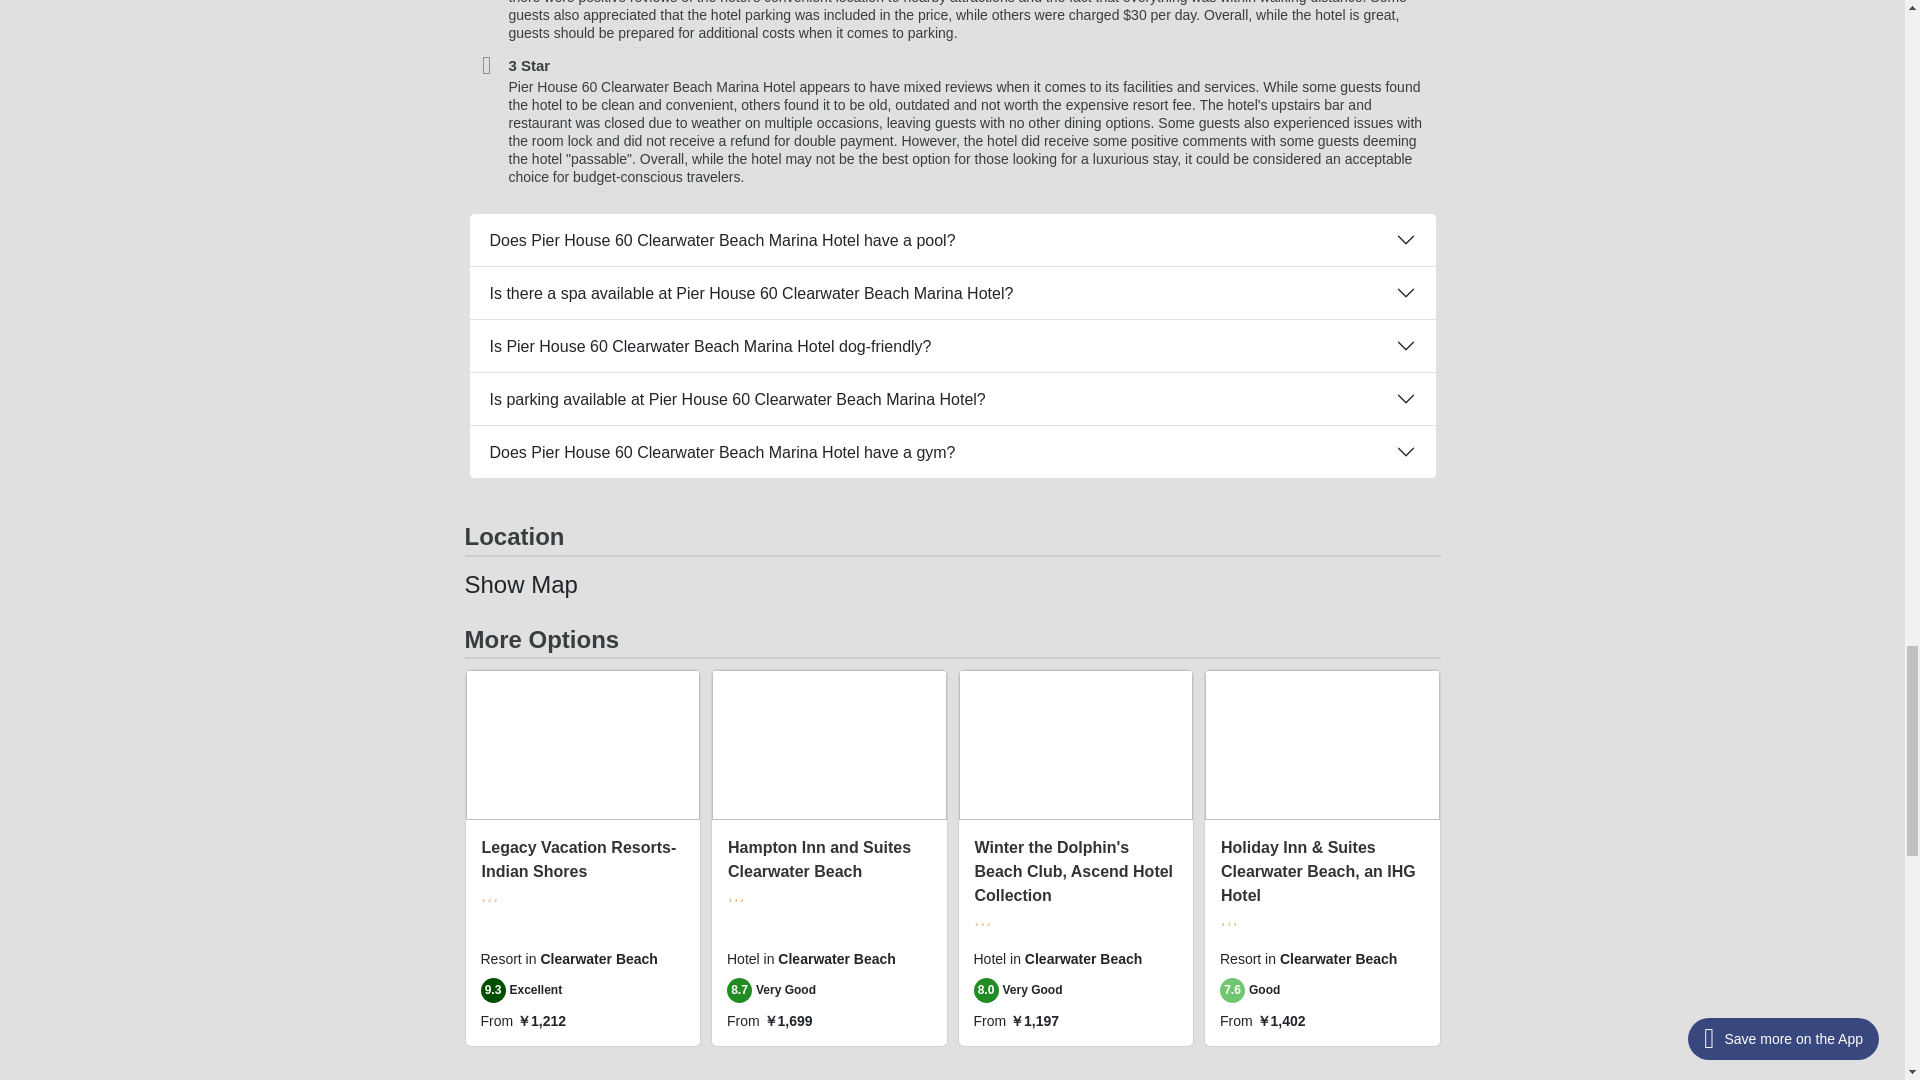  What do you see at coordinates (818, 860) in the screenshot?
I see `Hampton Inn and Suites Clearwater Beach` at bounding box center [818, 860].